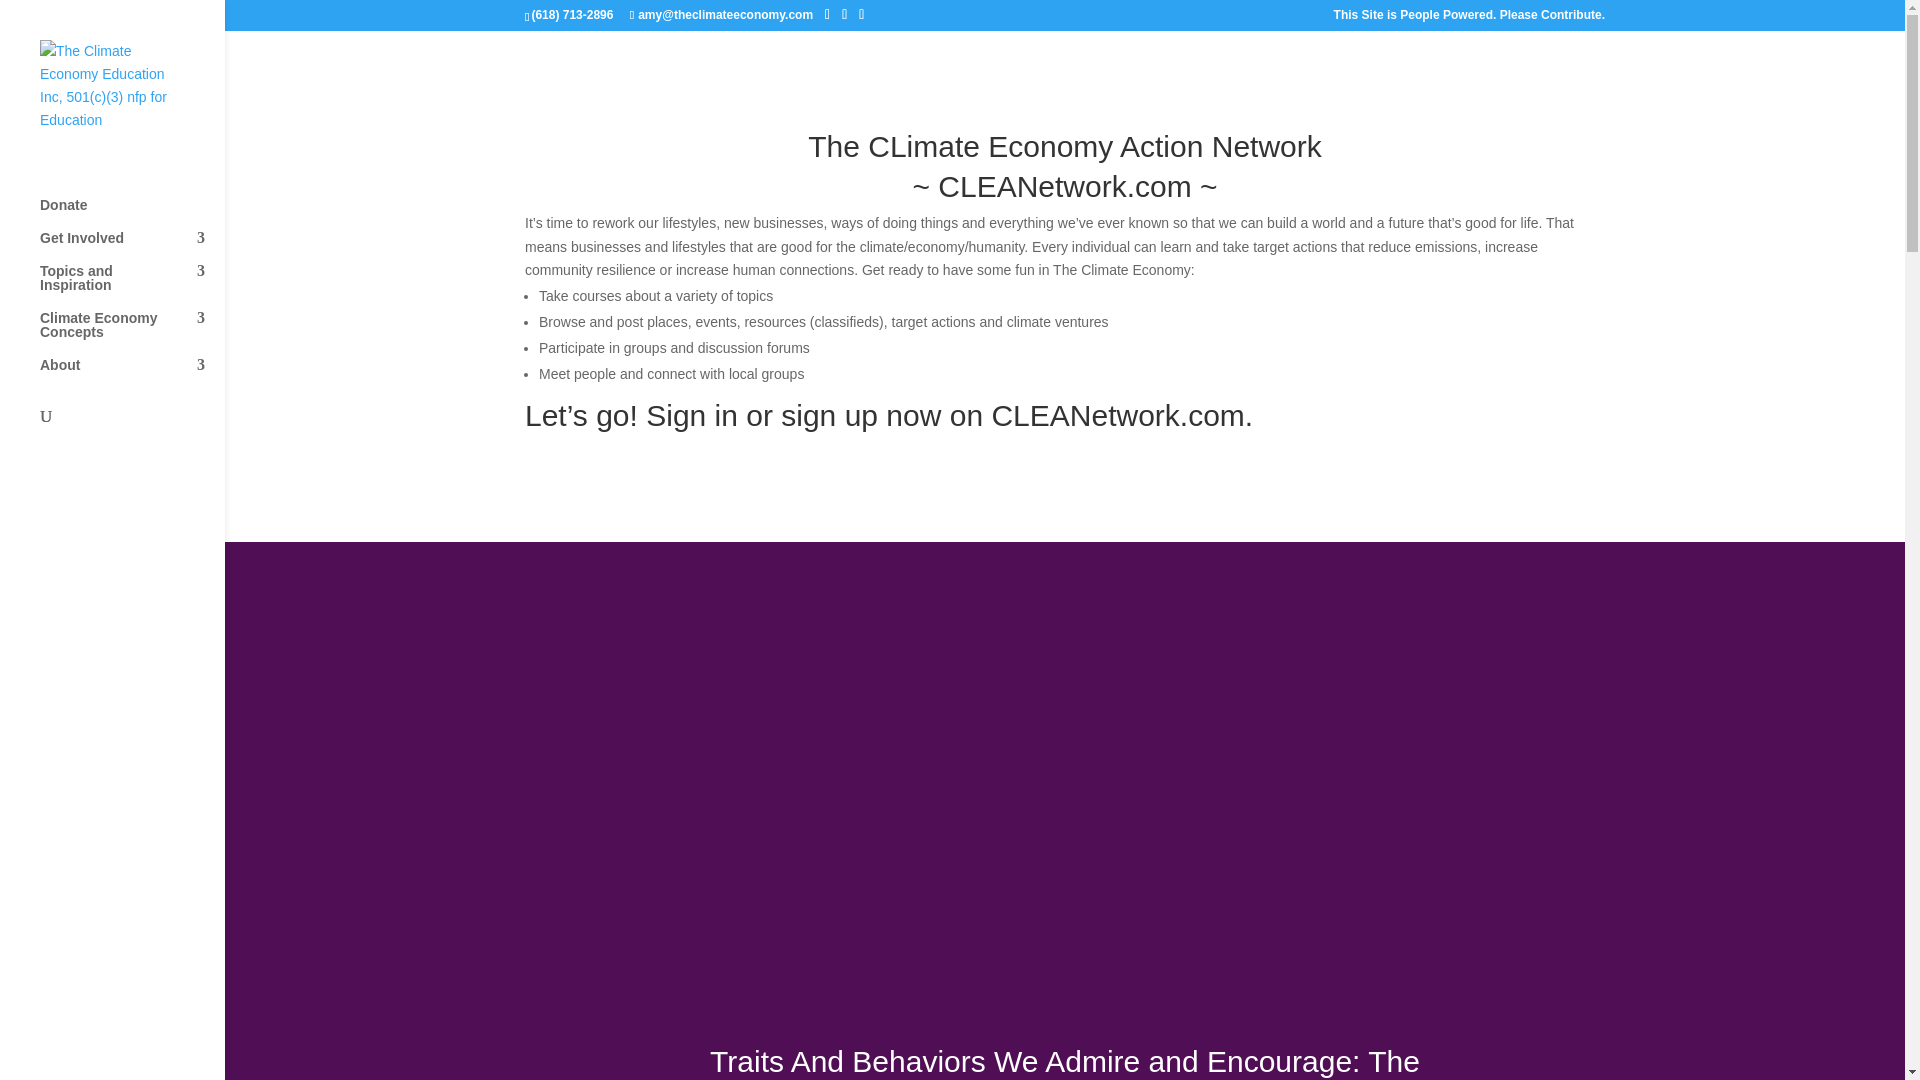 Image resolution: width=1920 pixels, height=1080 pixels. What do you see at coordinates (1470, 19) in the screenshot?
I see `This Site is People Powered. Please Contribute.` at bounding box center [1470, 19].